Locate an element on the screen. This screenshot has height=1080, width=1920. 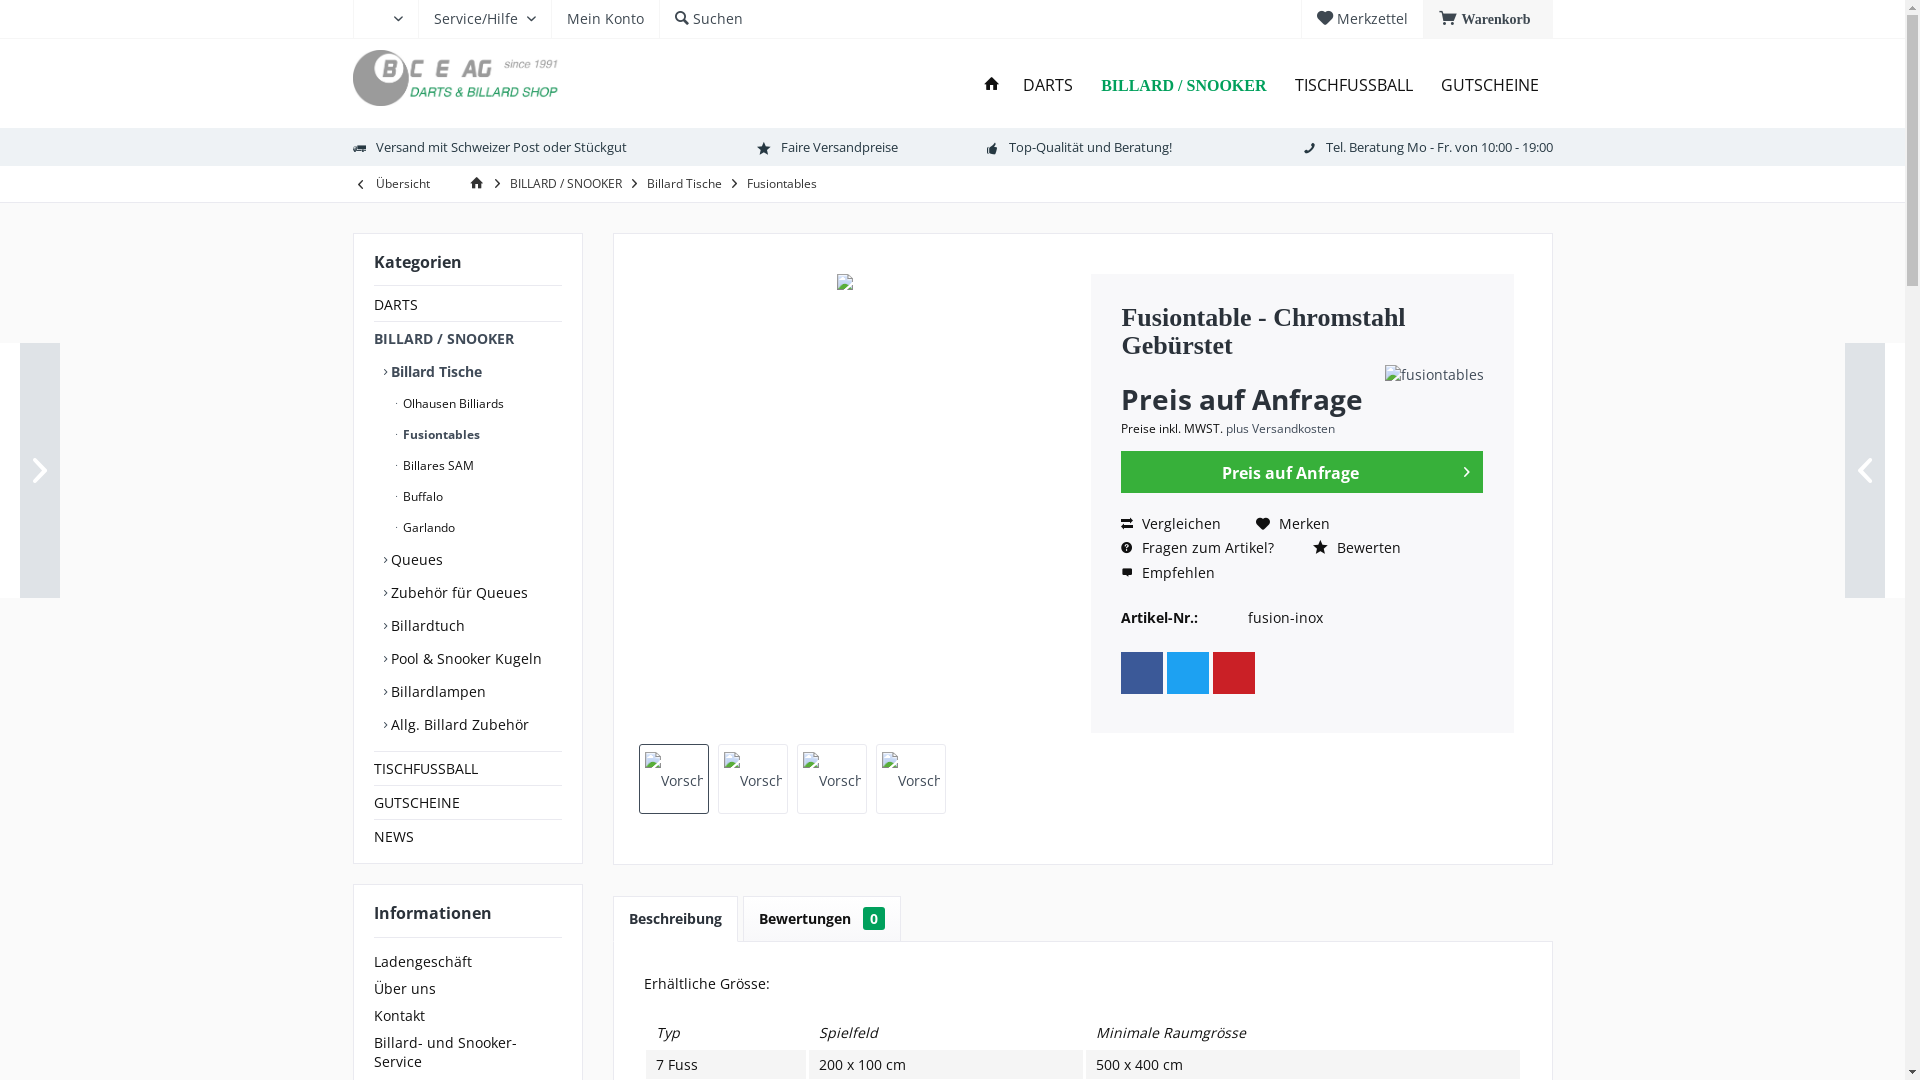
Olhausen Billiards is located at coordinates (478, 404).